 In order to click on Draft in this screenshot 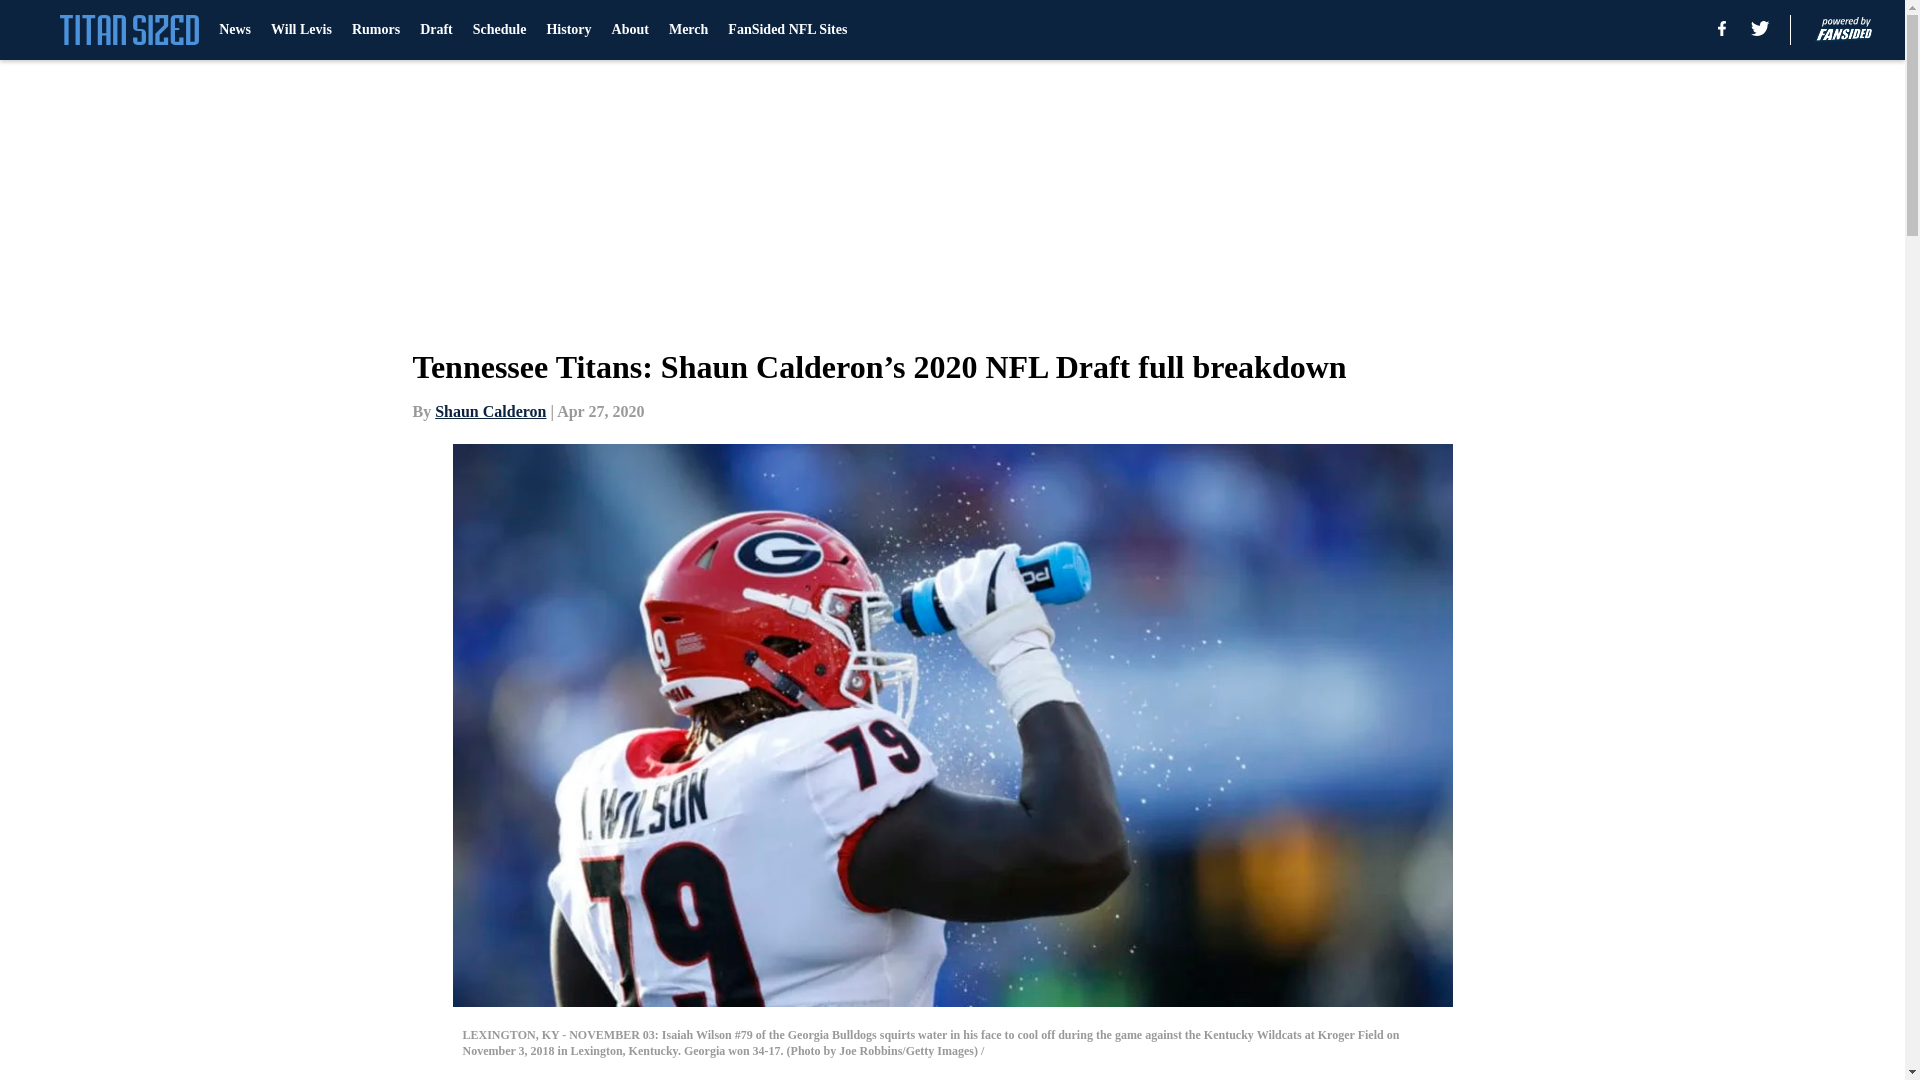, I will do `click(436, 30)`.